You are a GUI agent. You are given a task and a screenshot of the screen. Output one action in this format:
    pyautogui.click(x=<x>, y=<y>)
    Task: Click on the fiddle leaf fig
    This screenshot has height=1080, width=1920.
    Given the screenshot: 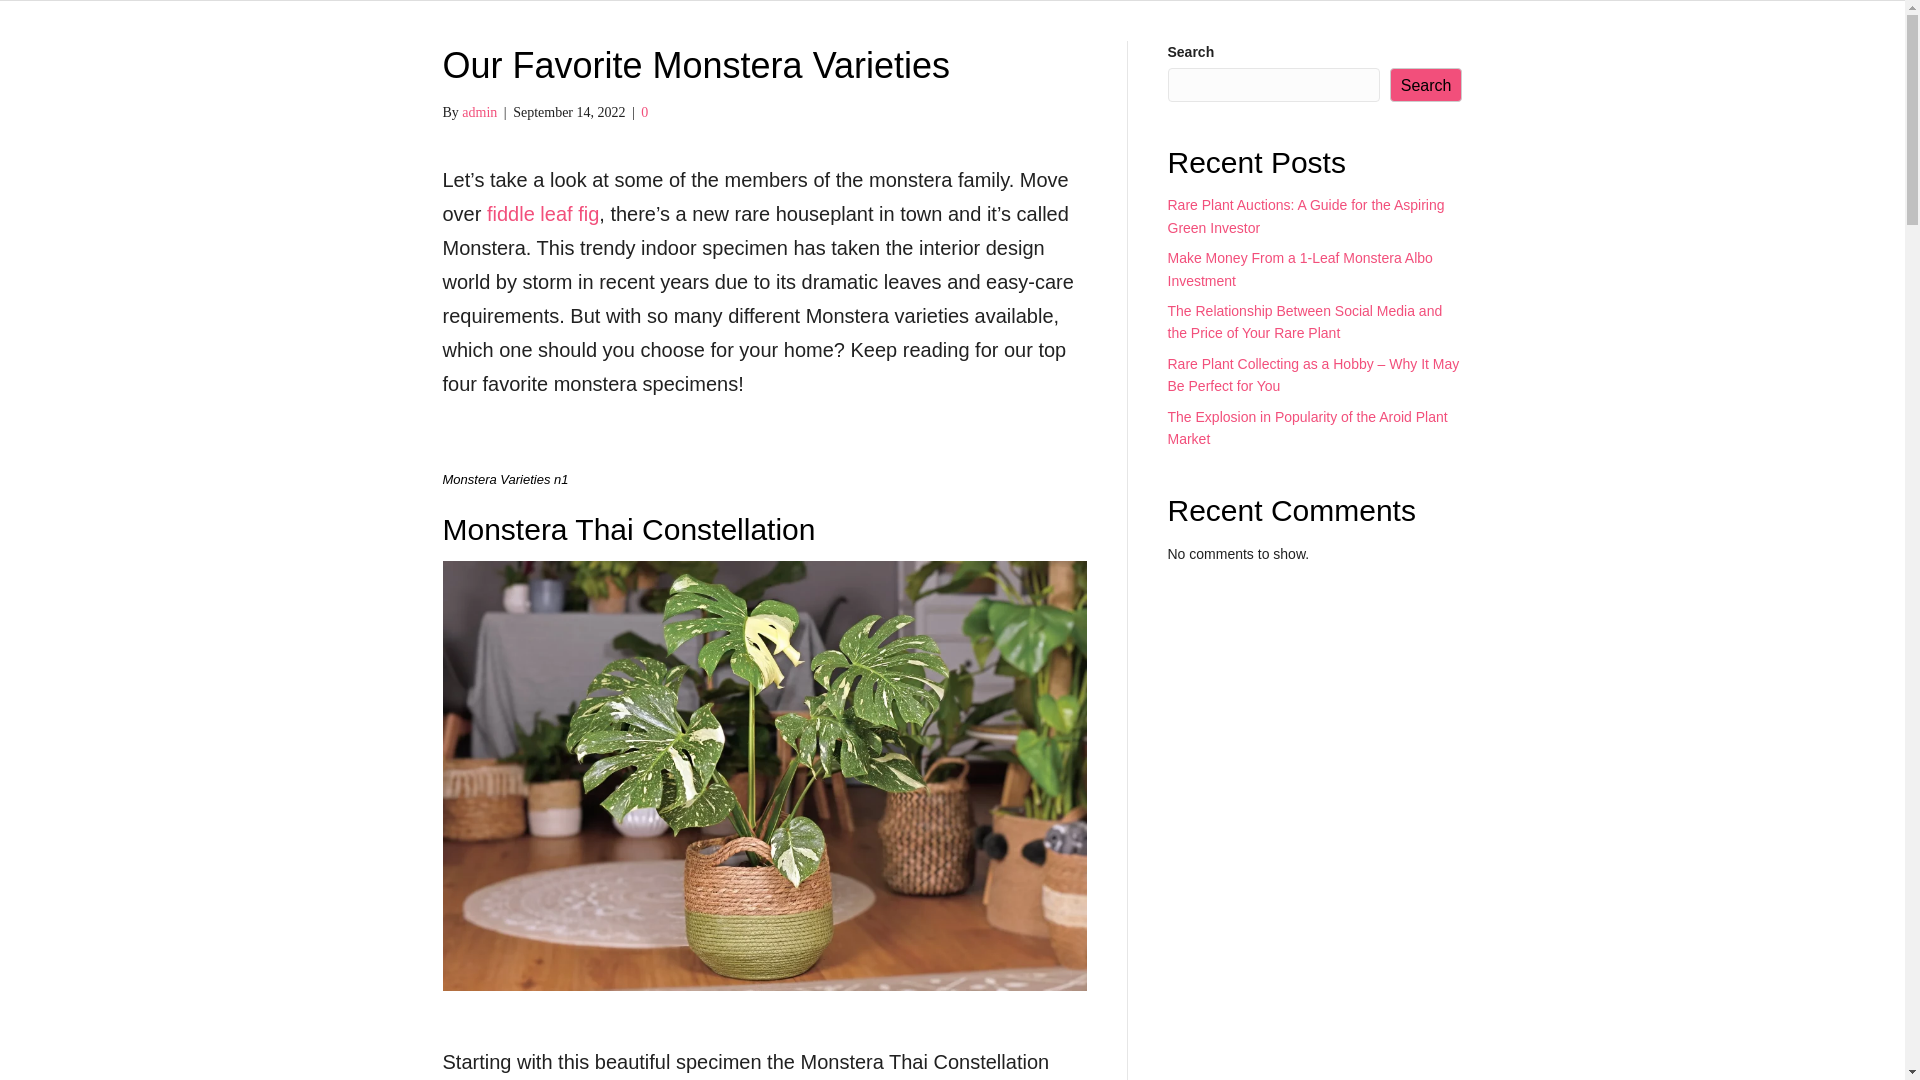 What is the action you would take?
    pyautogui.click(x=543, y=214)
    